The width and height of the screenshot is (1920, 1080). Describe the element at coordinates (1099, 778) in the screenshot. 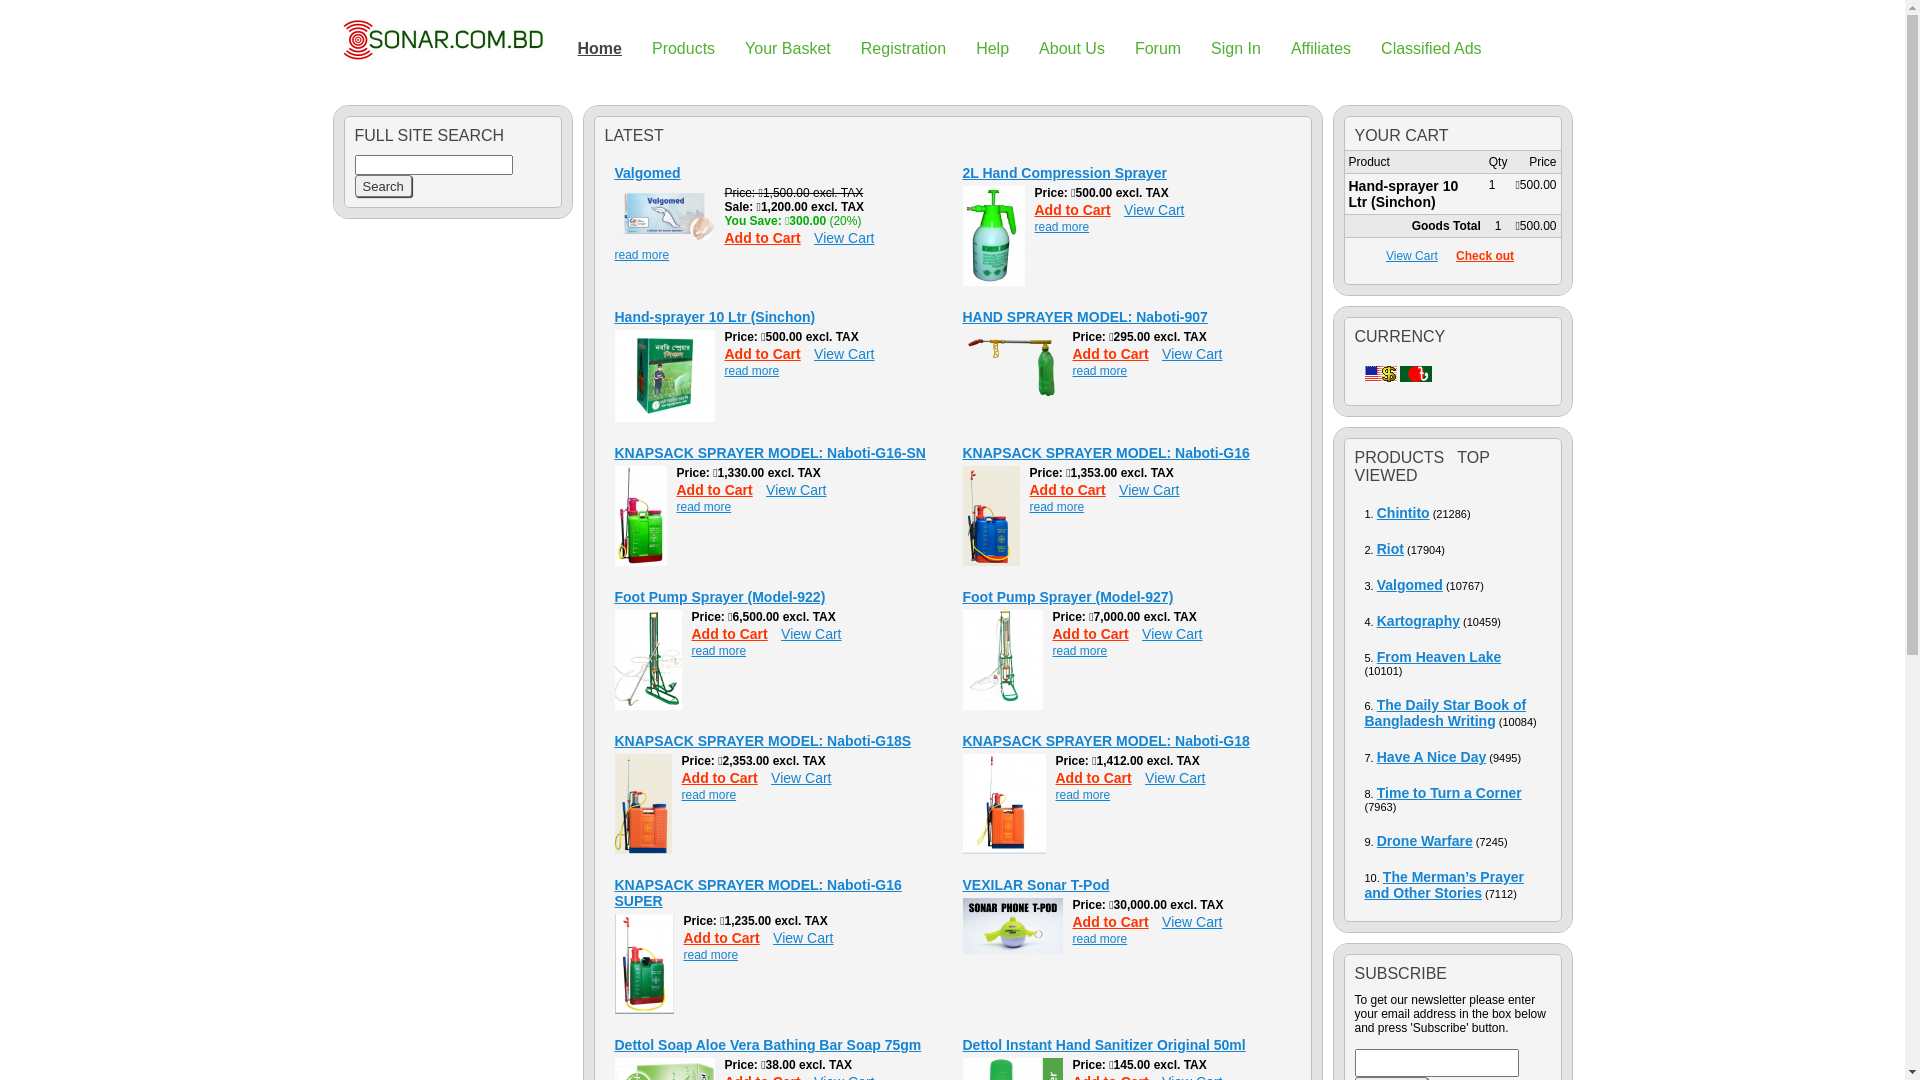

I see `Add to Cart` at that location.